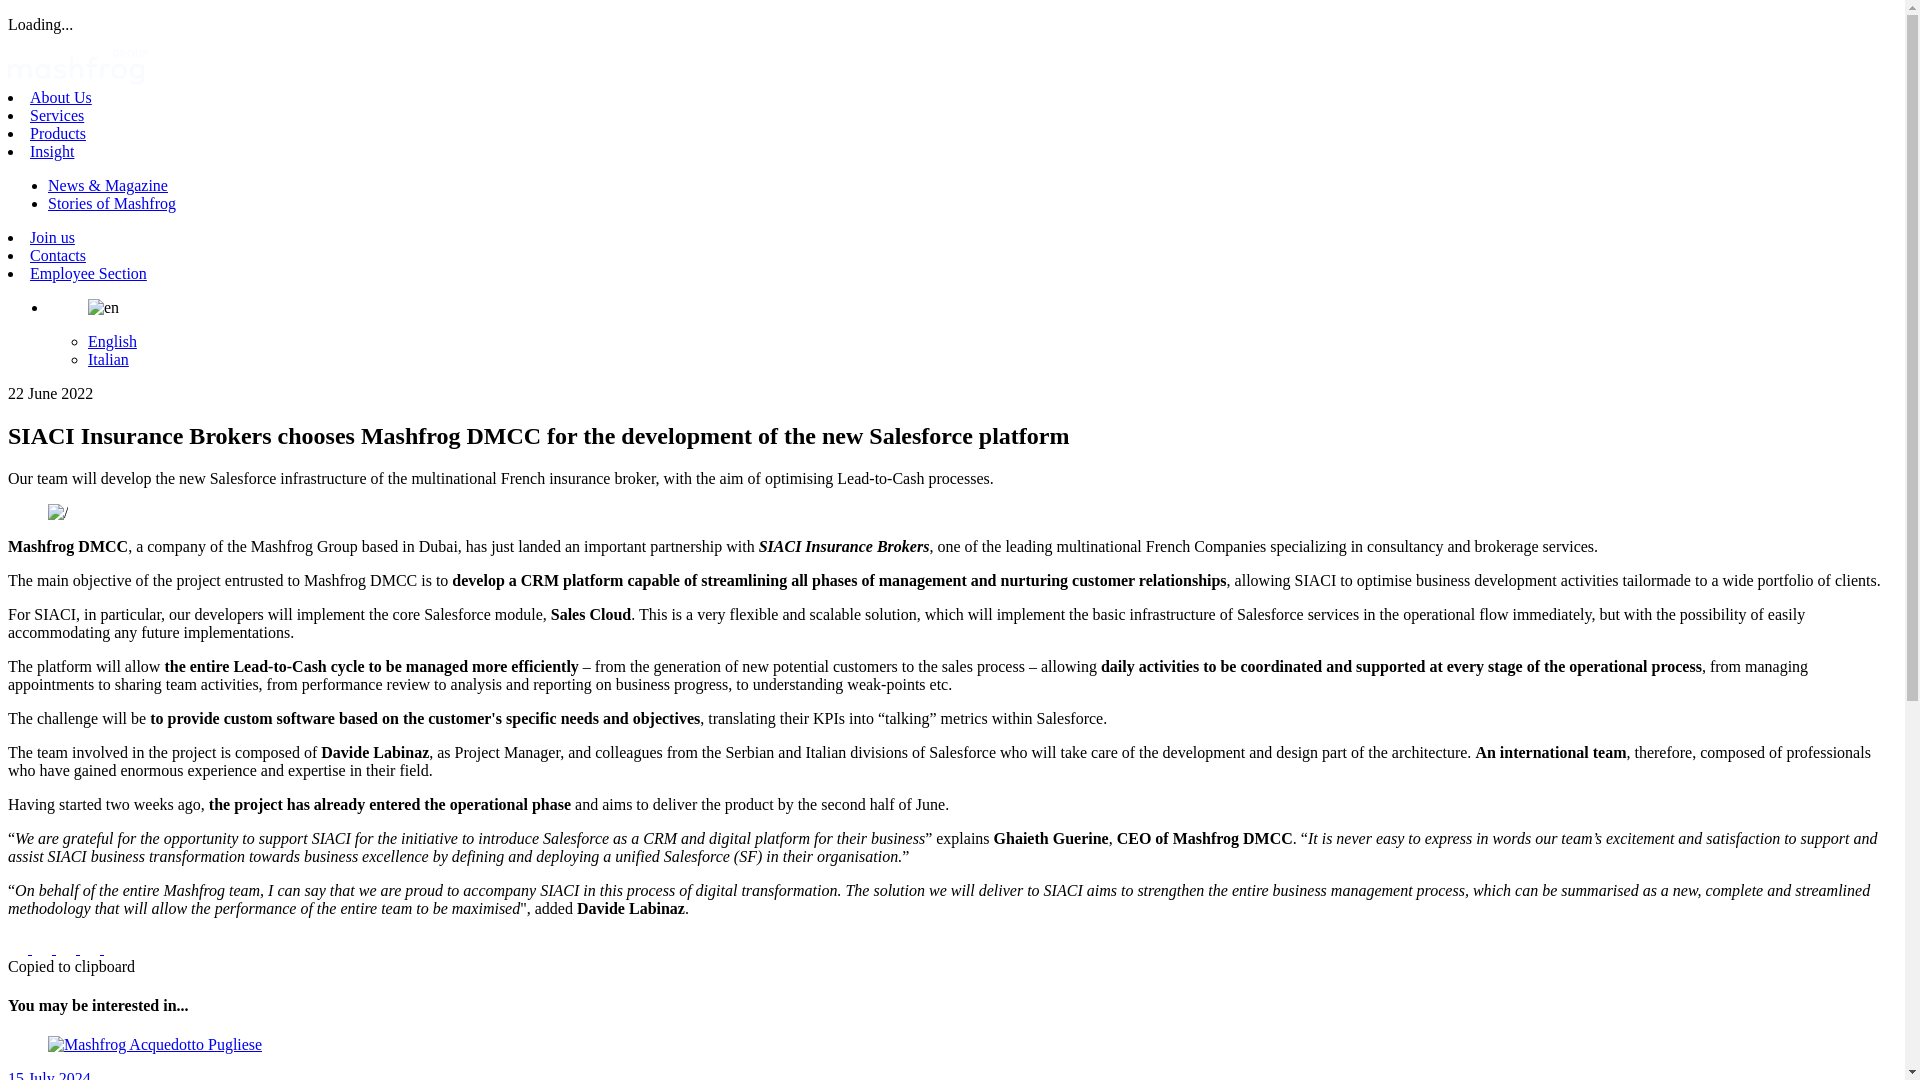 The image size is (1920, 1080). What do you see at coordinates (112, 203) in the screenshot?
I see `Stories of Mashfrog` at bounding box center [112, 203].